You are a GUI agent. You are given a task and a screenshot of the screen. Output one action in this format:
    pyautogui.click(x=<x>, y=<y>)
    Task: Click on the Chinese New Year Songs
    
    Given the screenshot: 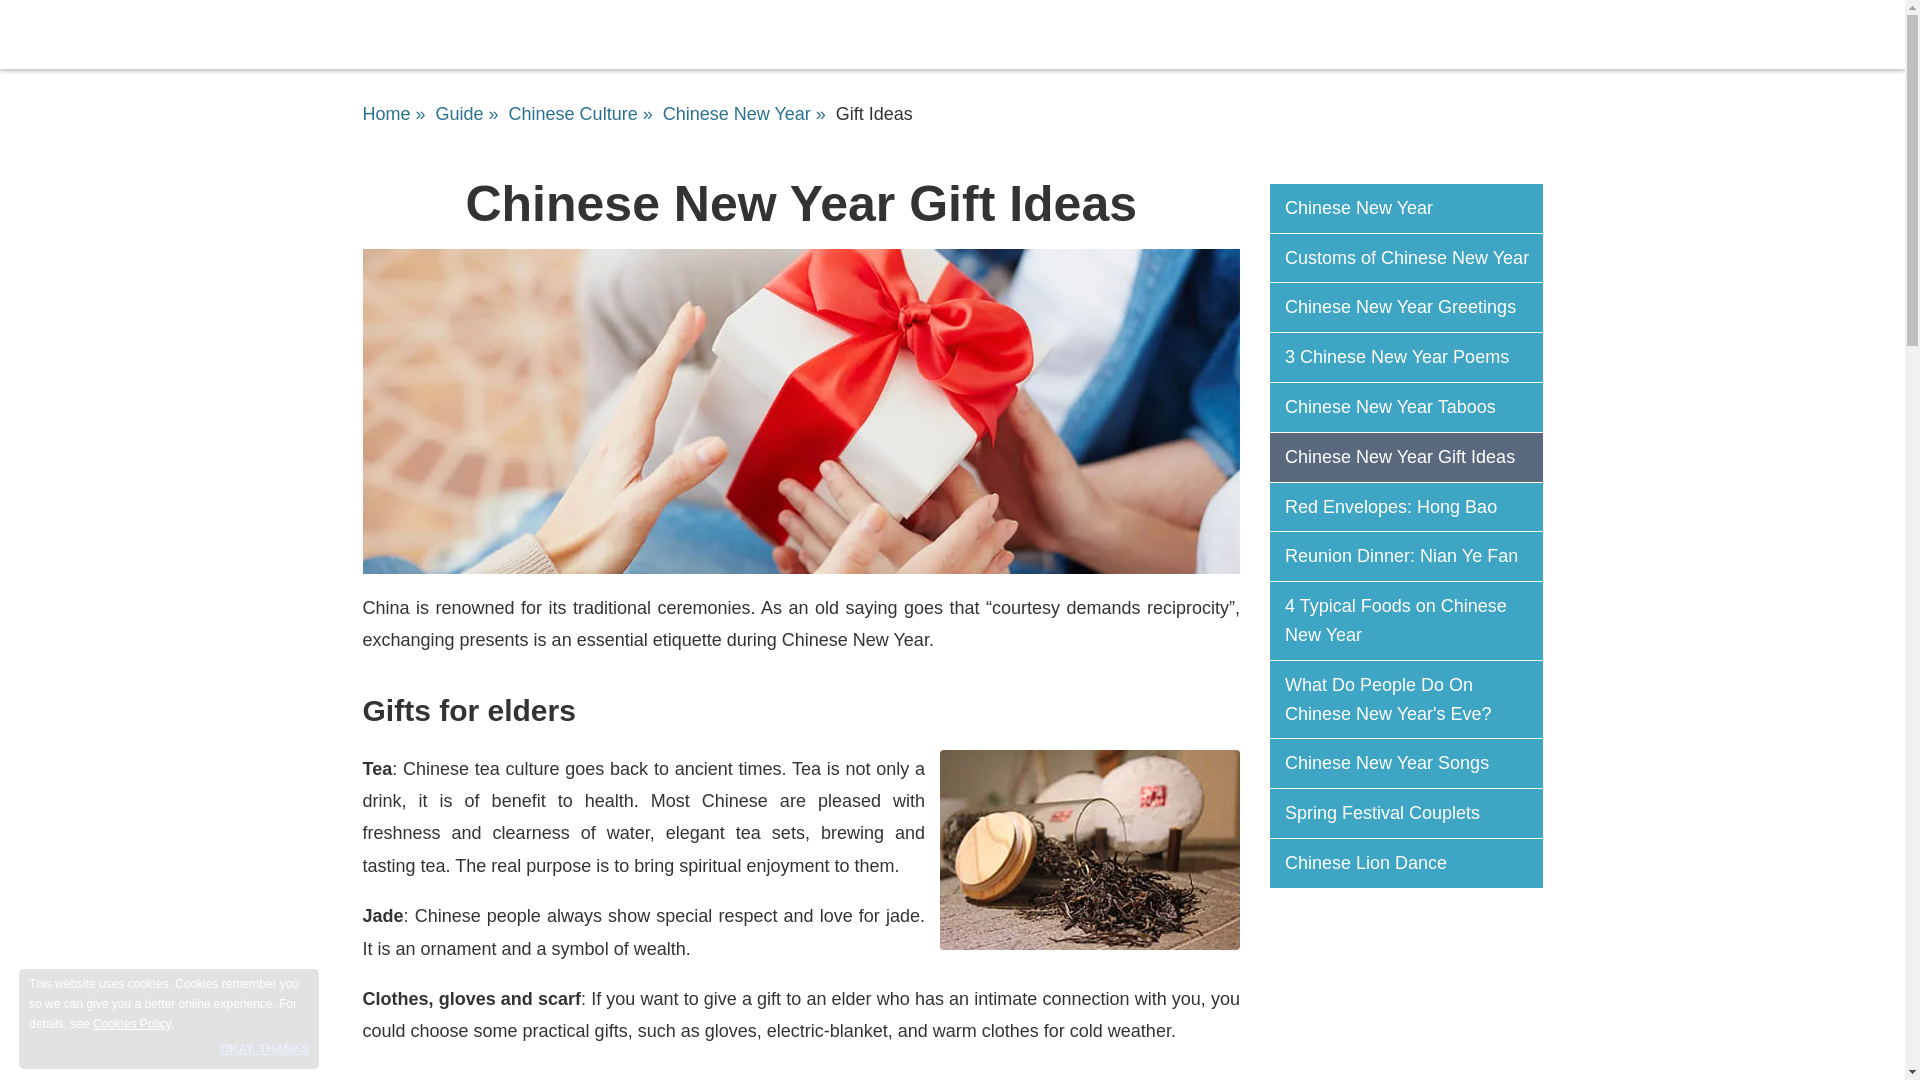 What is the action you would take?
    pyautogui.click(x=1414, y=763)
    